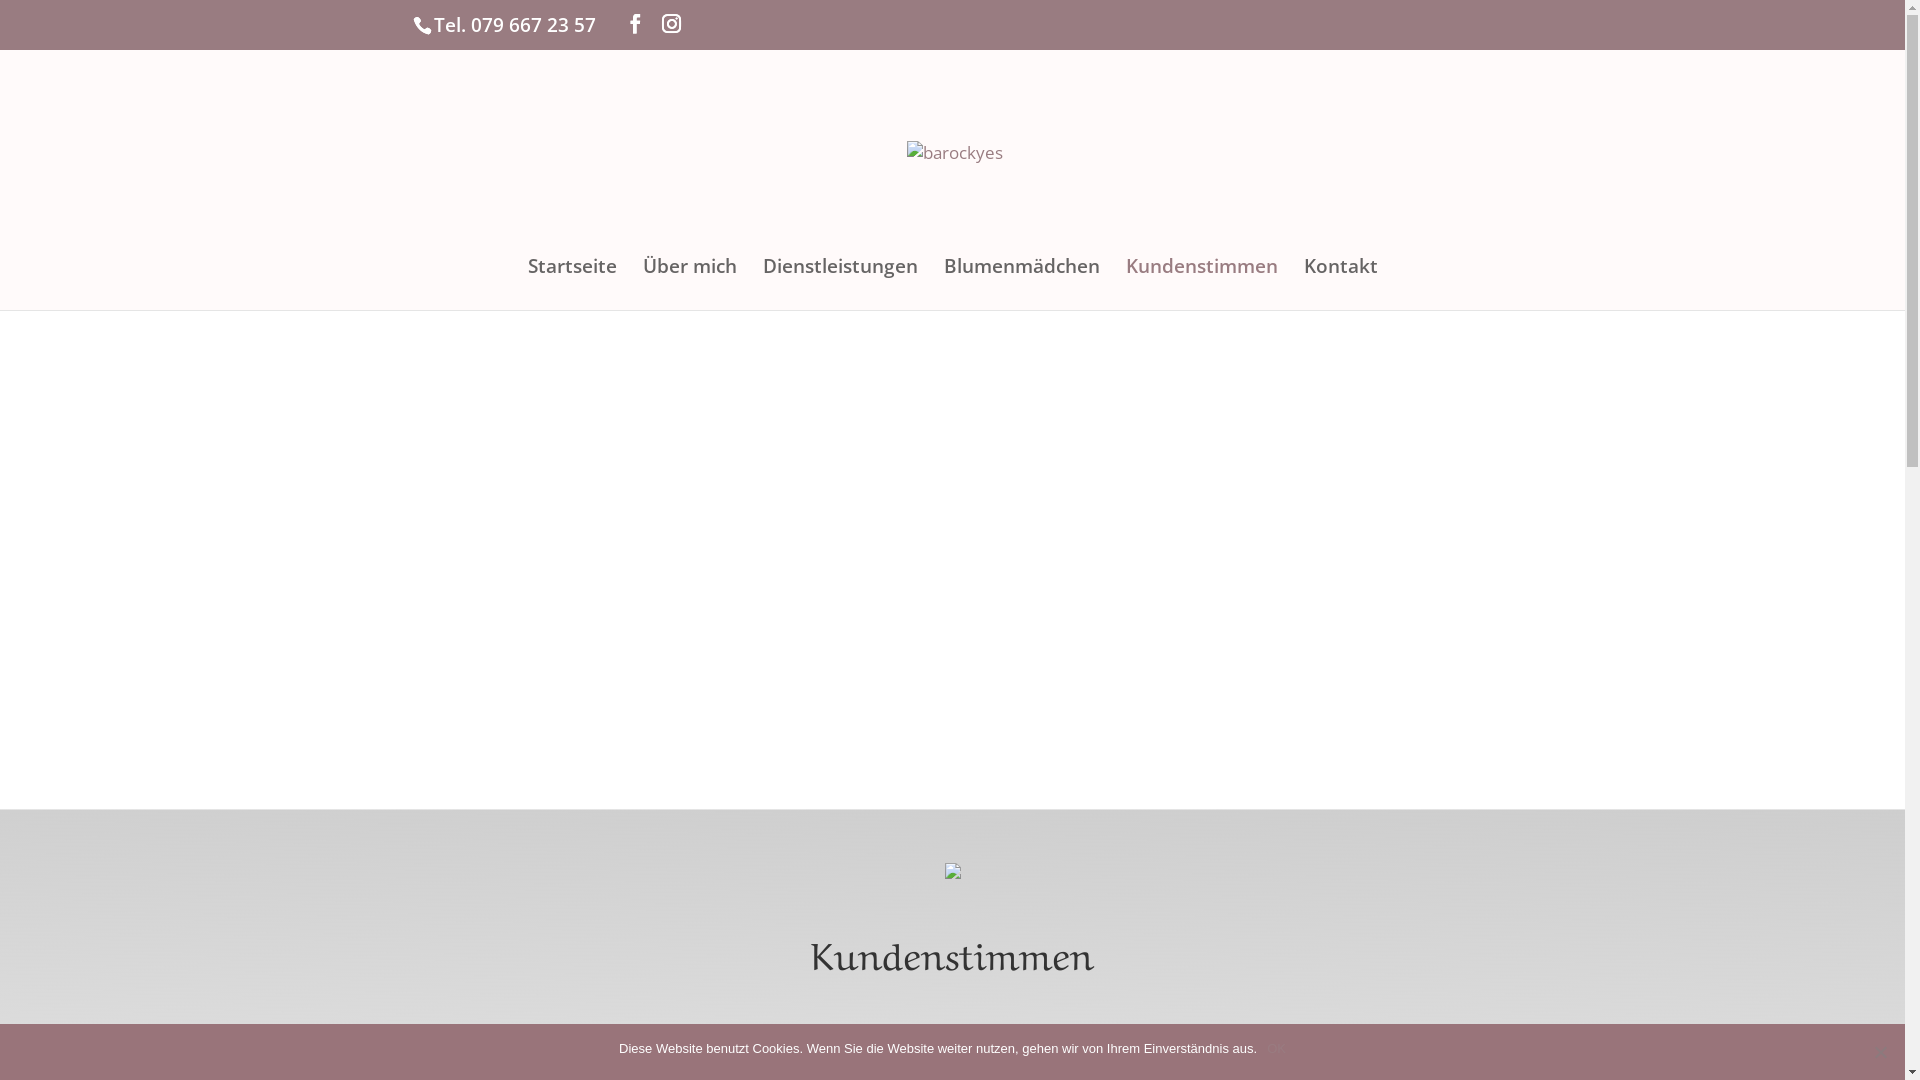  Describe the element at coordinates (840, 284) in the screenshot. I see `Dienstleistungen` at that location.